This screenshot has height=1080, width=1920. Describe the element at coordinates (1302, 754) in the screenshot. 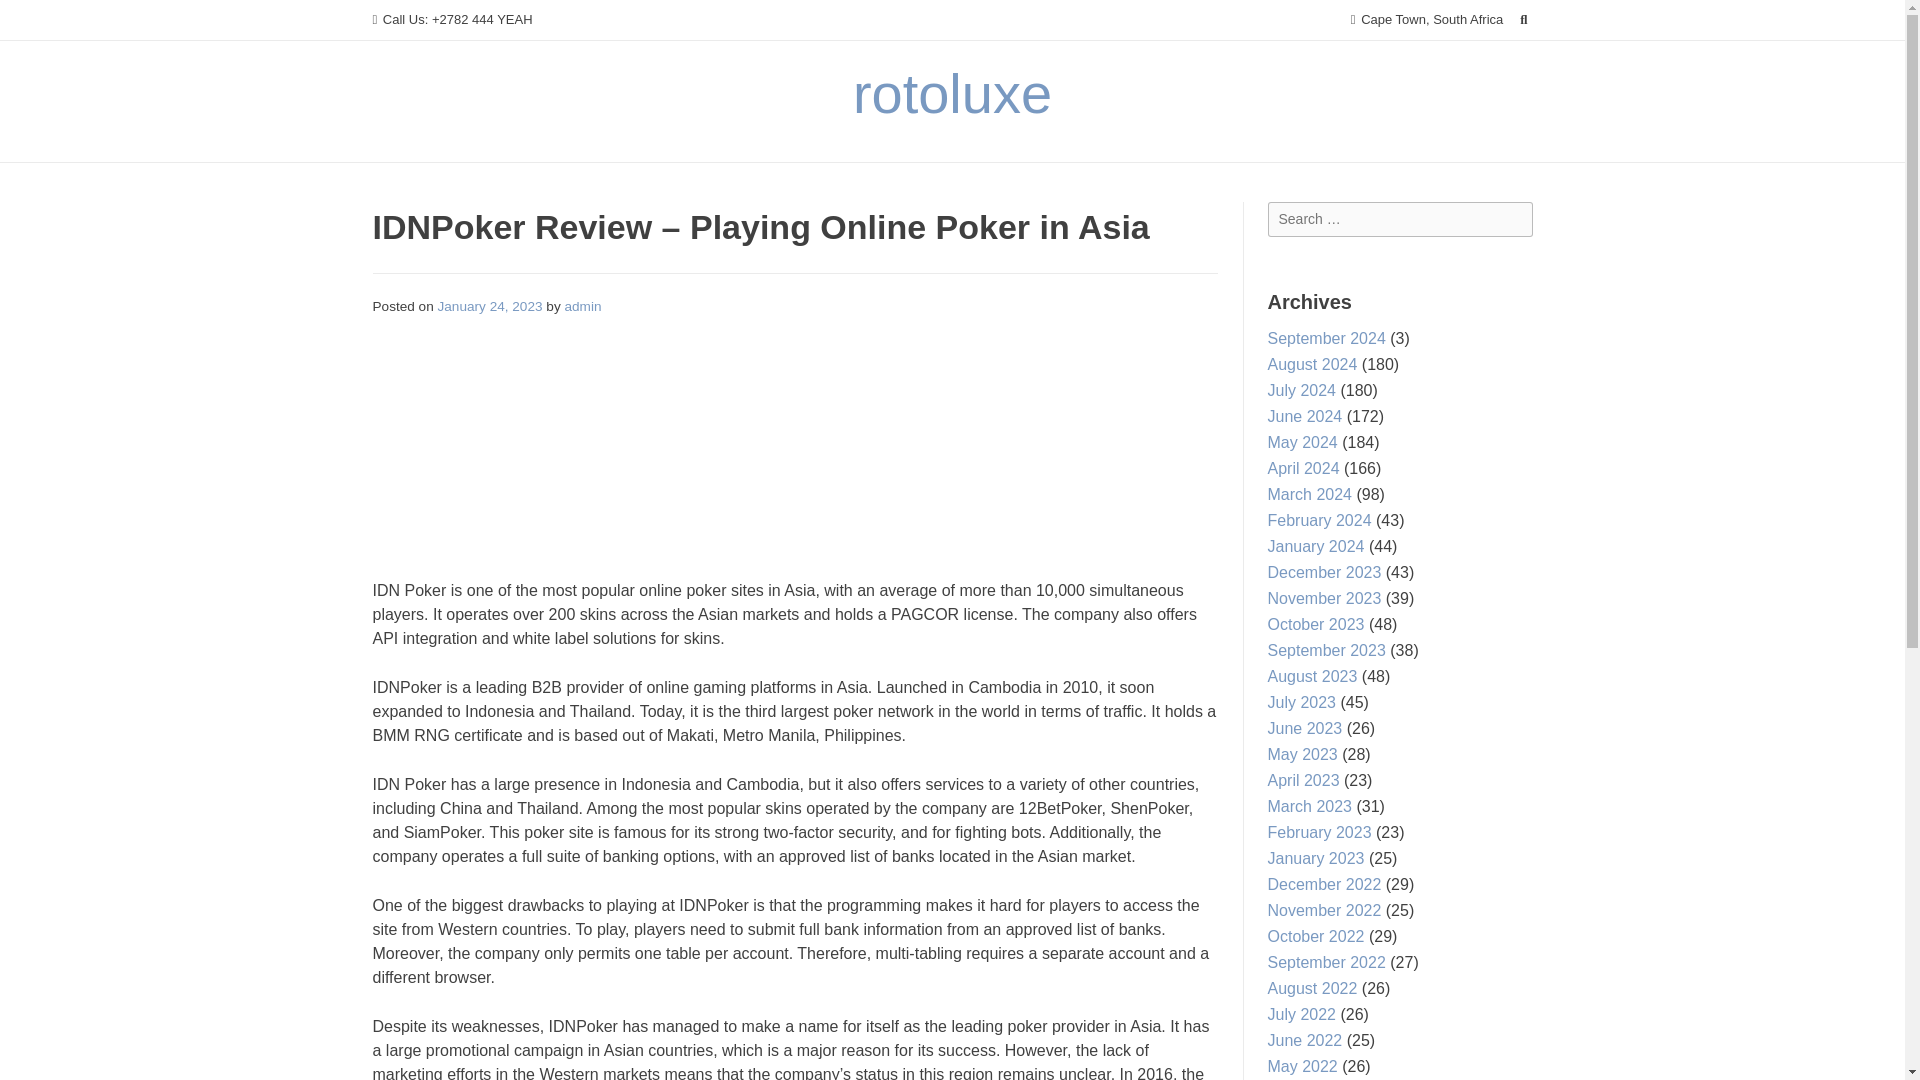

I see `May 2023` at that location.